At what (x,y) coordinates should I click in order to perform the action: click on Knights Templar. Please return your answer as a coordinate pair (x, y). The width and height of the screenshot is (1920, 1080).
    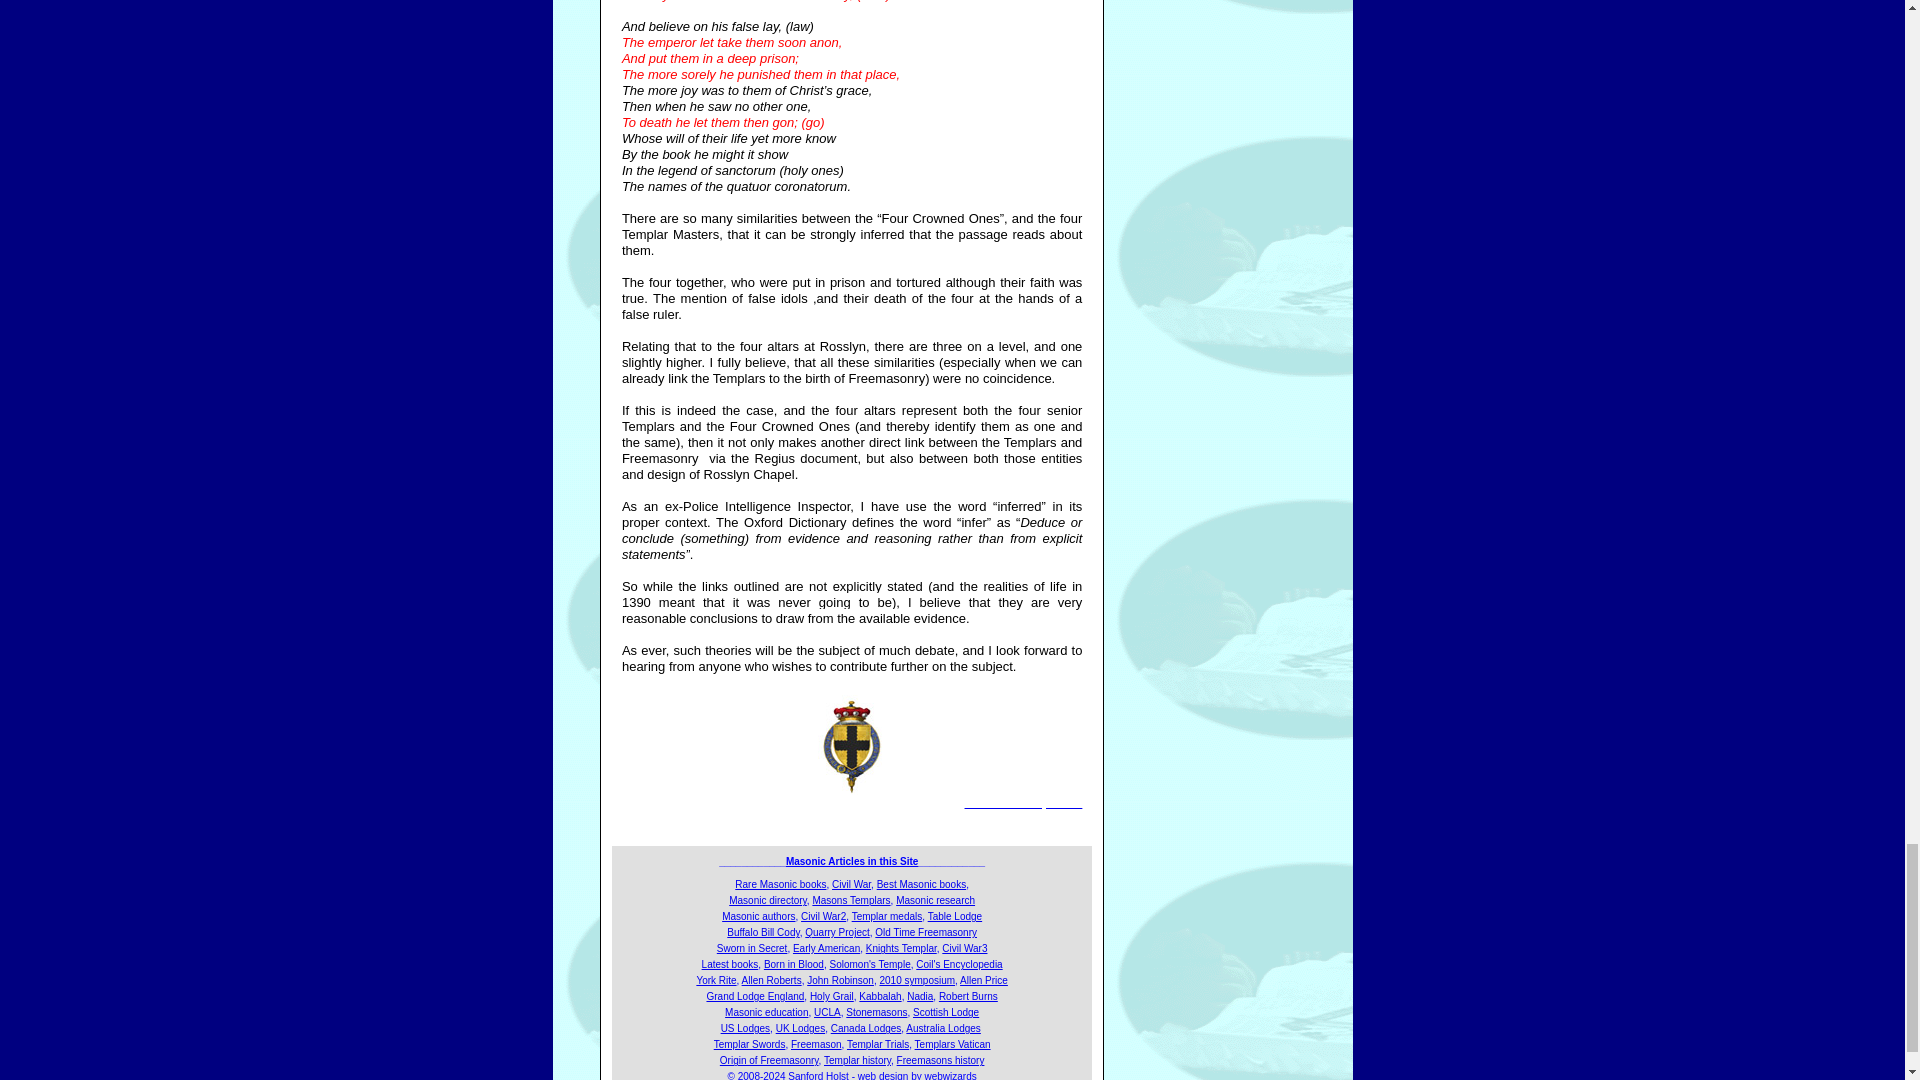
    Looking at the image, I should click on (900, 948).